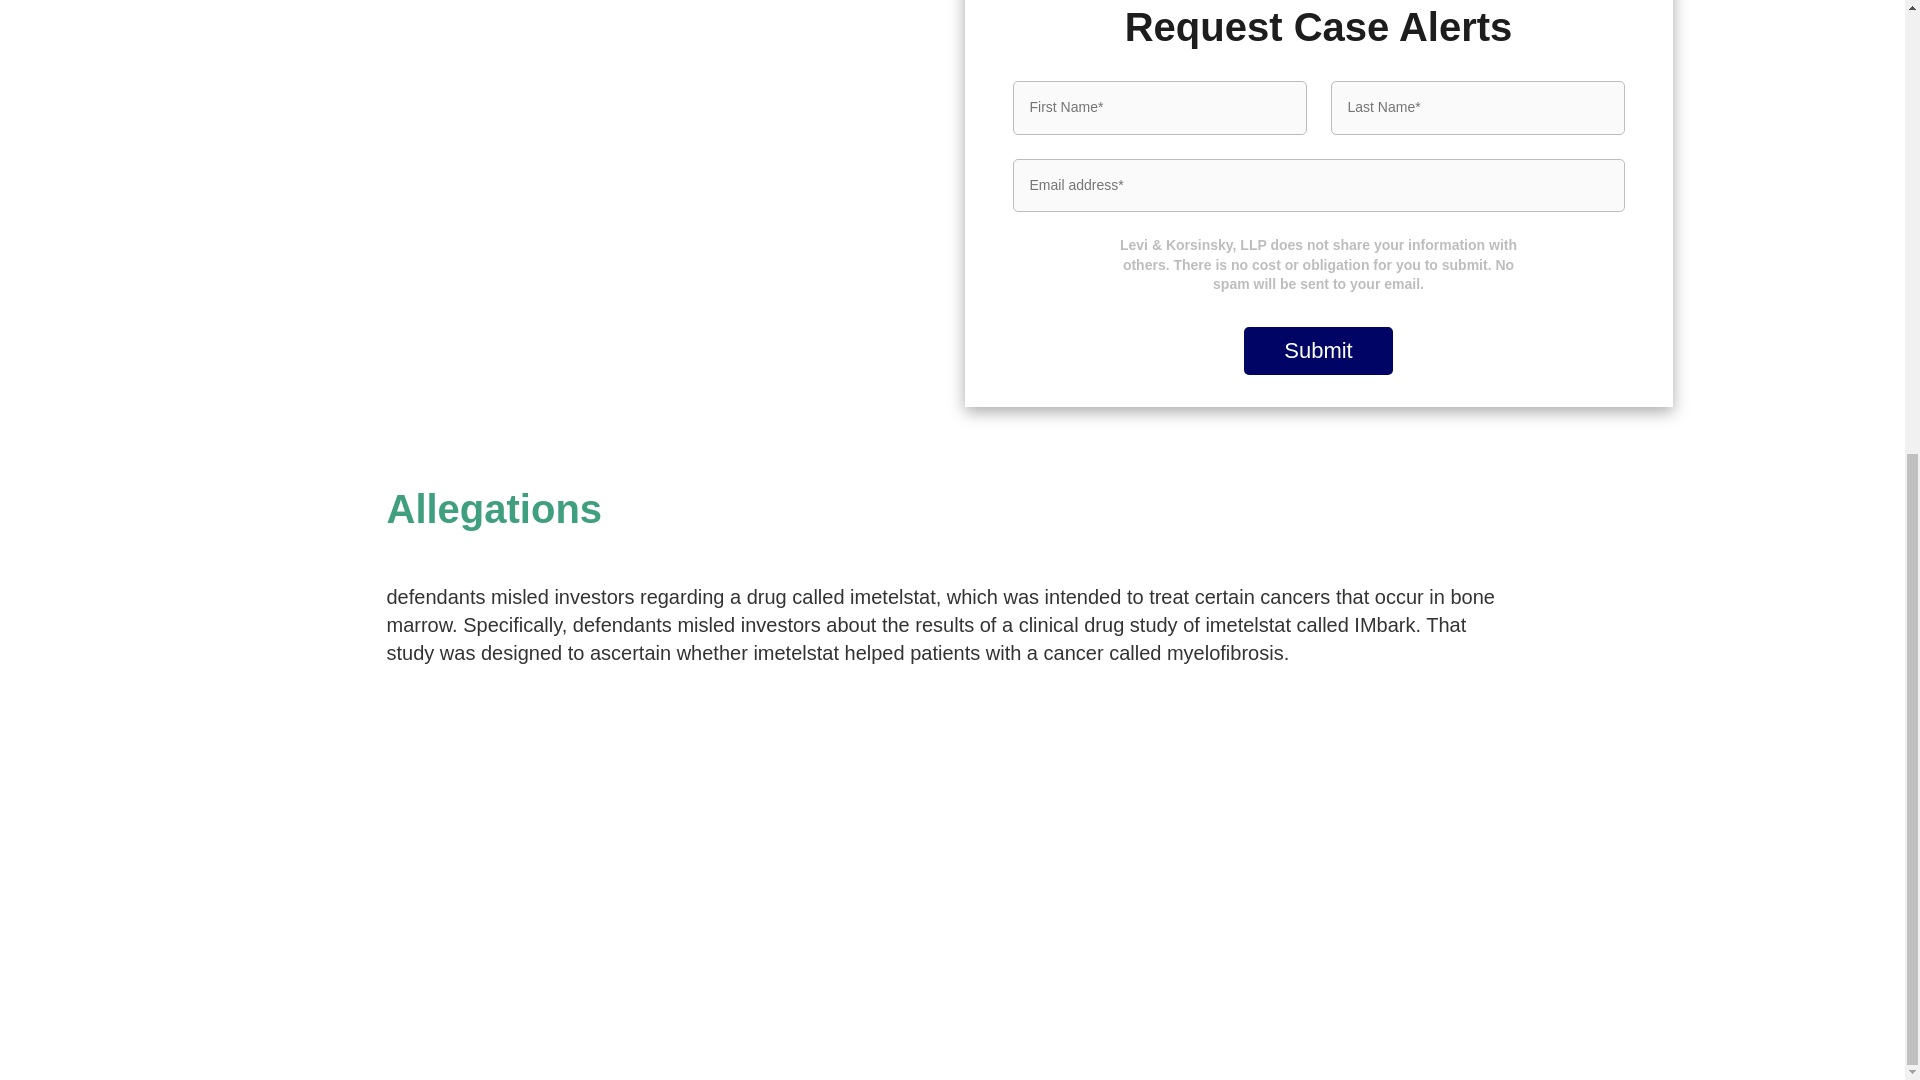 The image size is (1920, 1080). What do you see at coordinates (1624, 1009) in the screenshot?
I see `Privacy Notice` at bounding box center [1624, 1009].